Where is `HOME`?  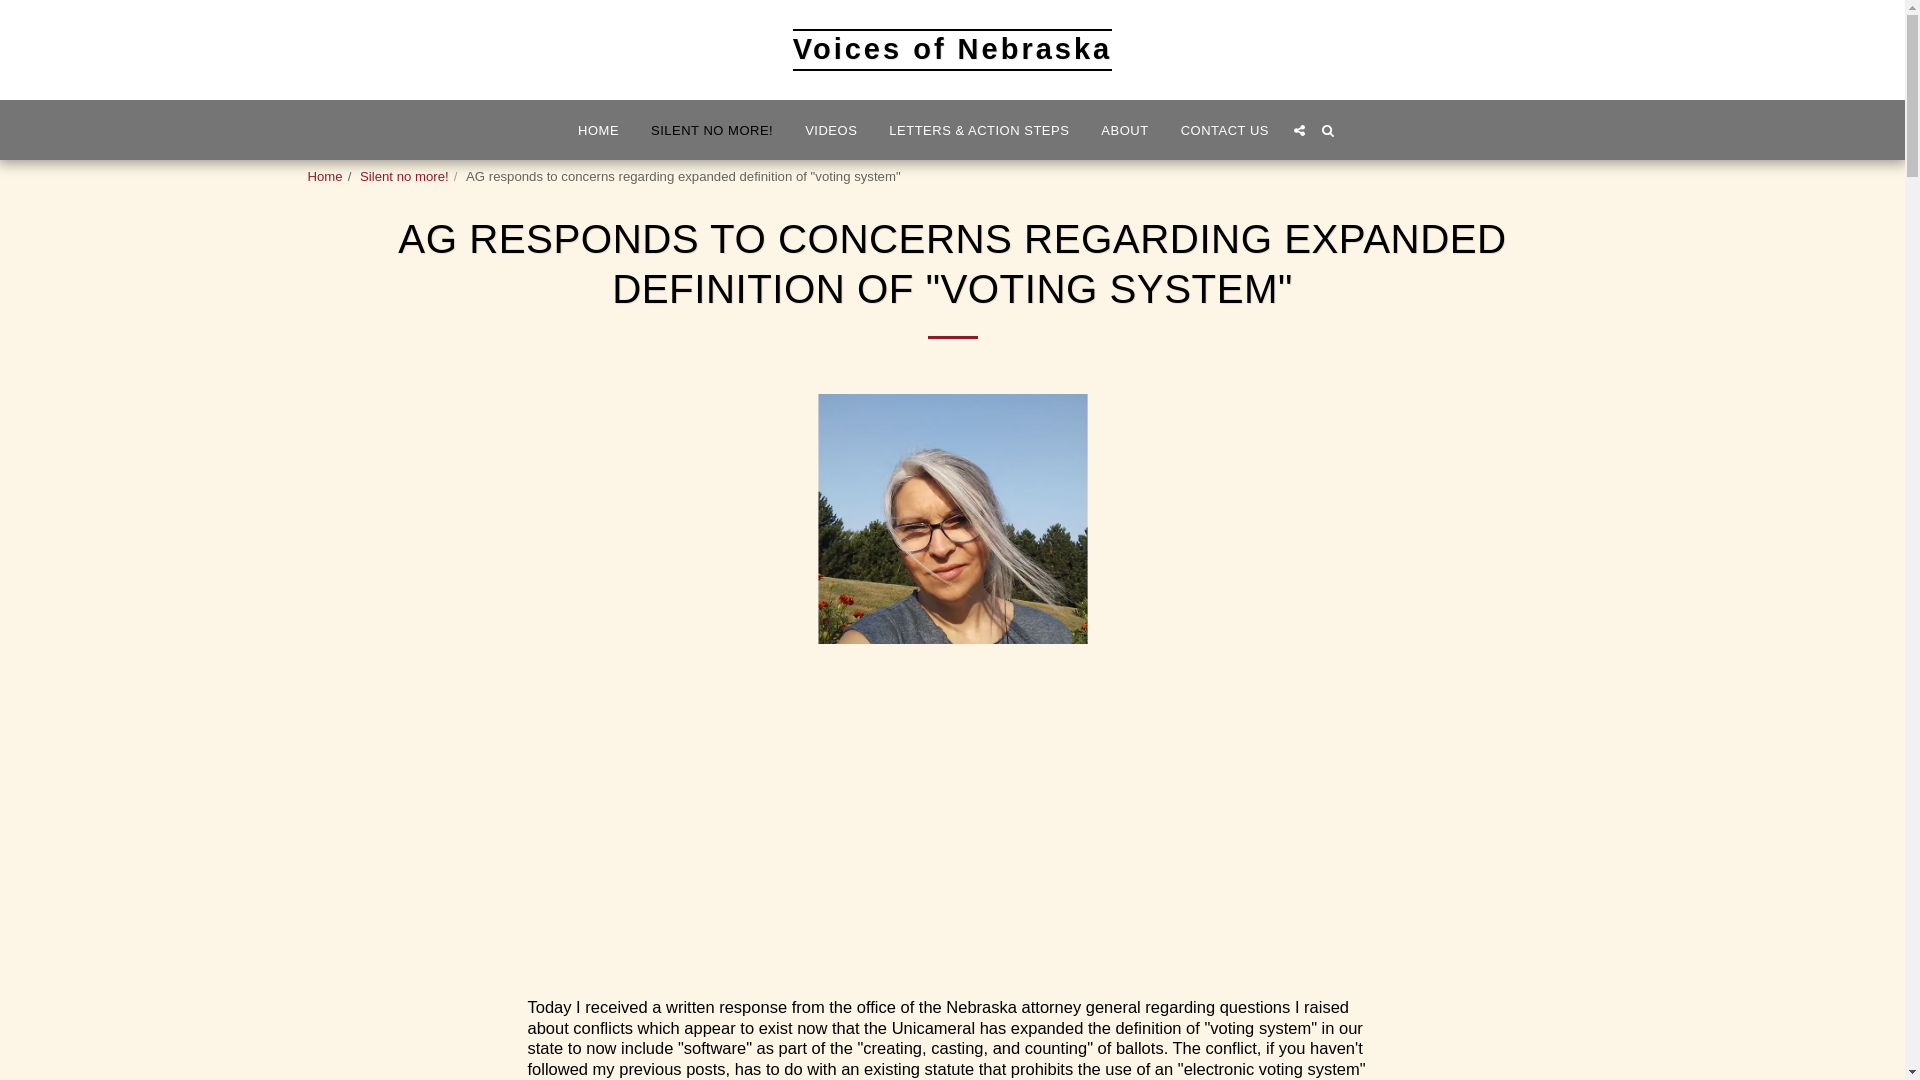 HOME is located at coordinates (598, 129).